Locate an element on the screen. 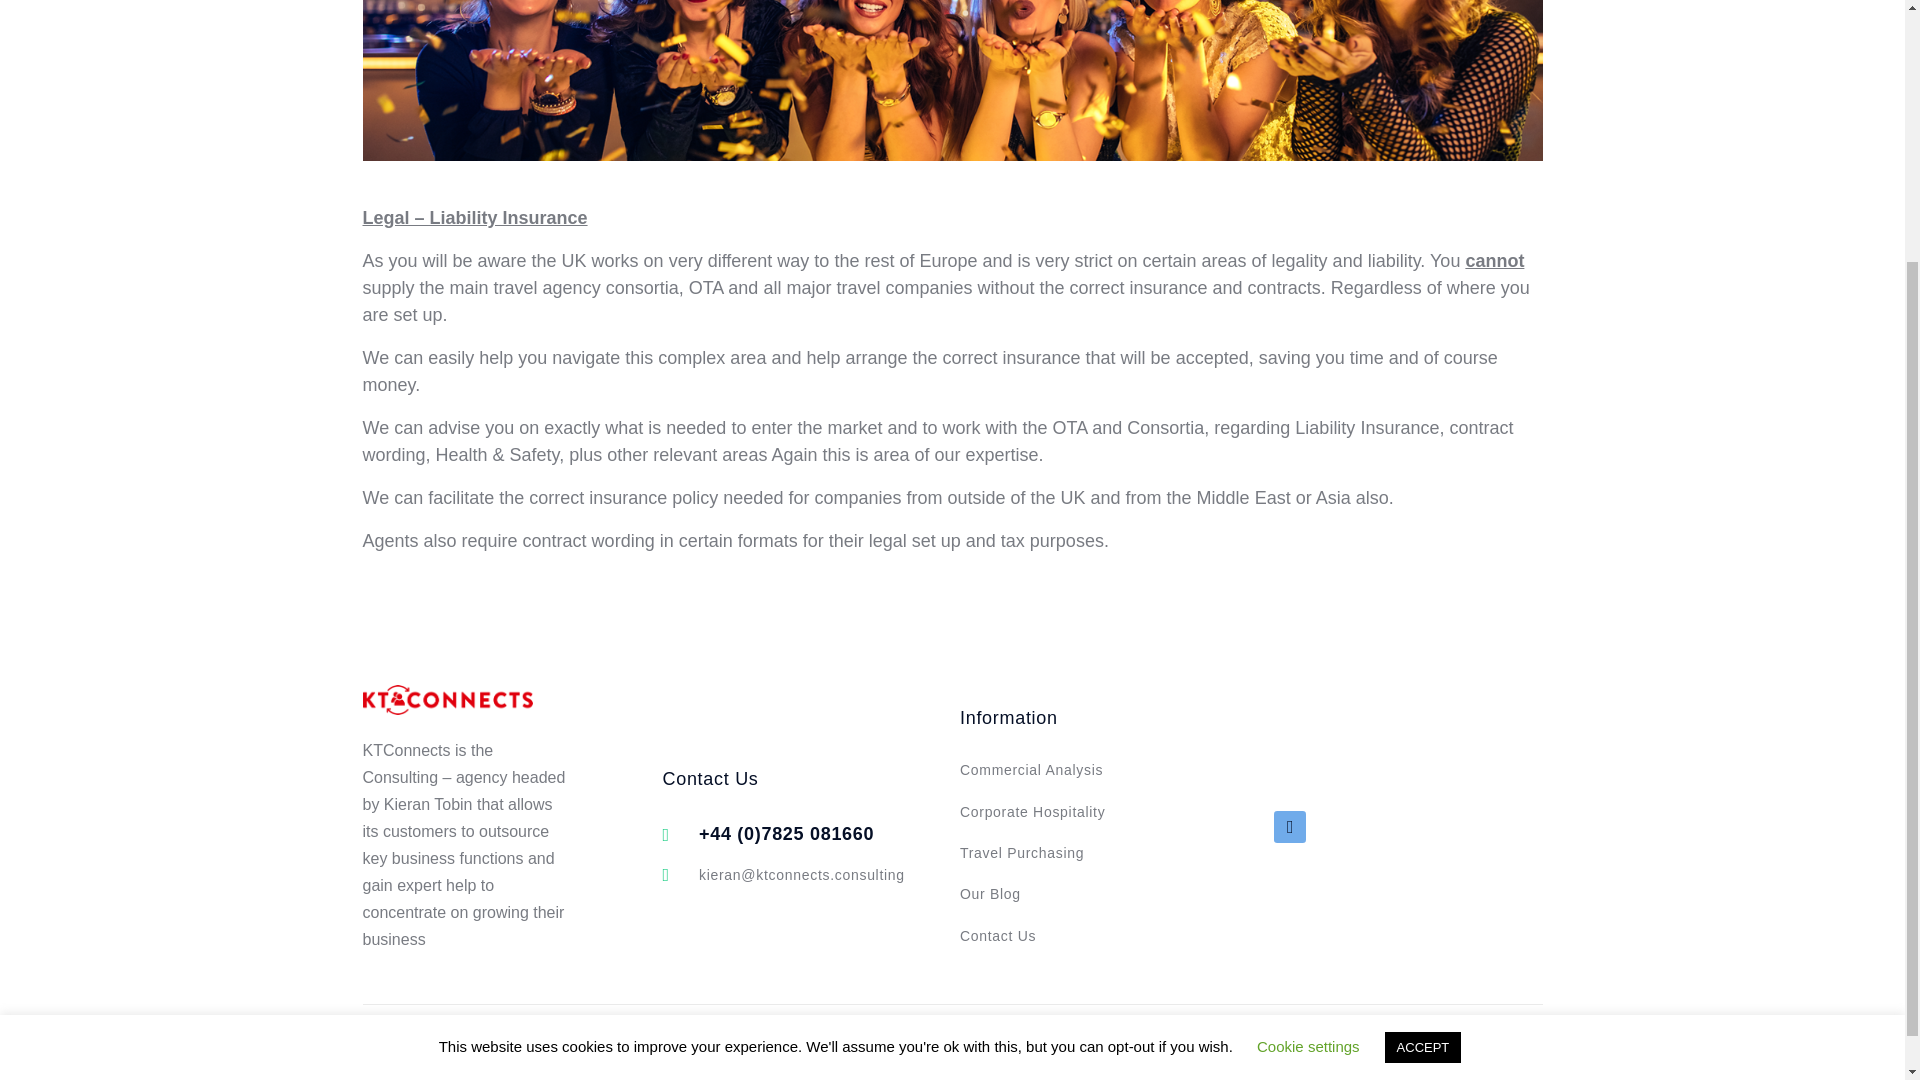 The height and width of the screenshot is (1080, 1920). Our Blog is located at coordinates (1064, 894).